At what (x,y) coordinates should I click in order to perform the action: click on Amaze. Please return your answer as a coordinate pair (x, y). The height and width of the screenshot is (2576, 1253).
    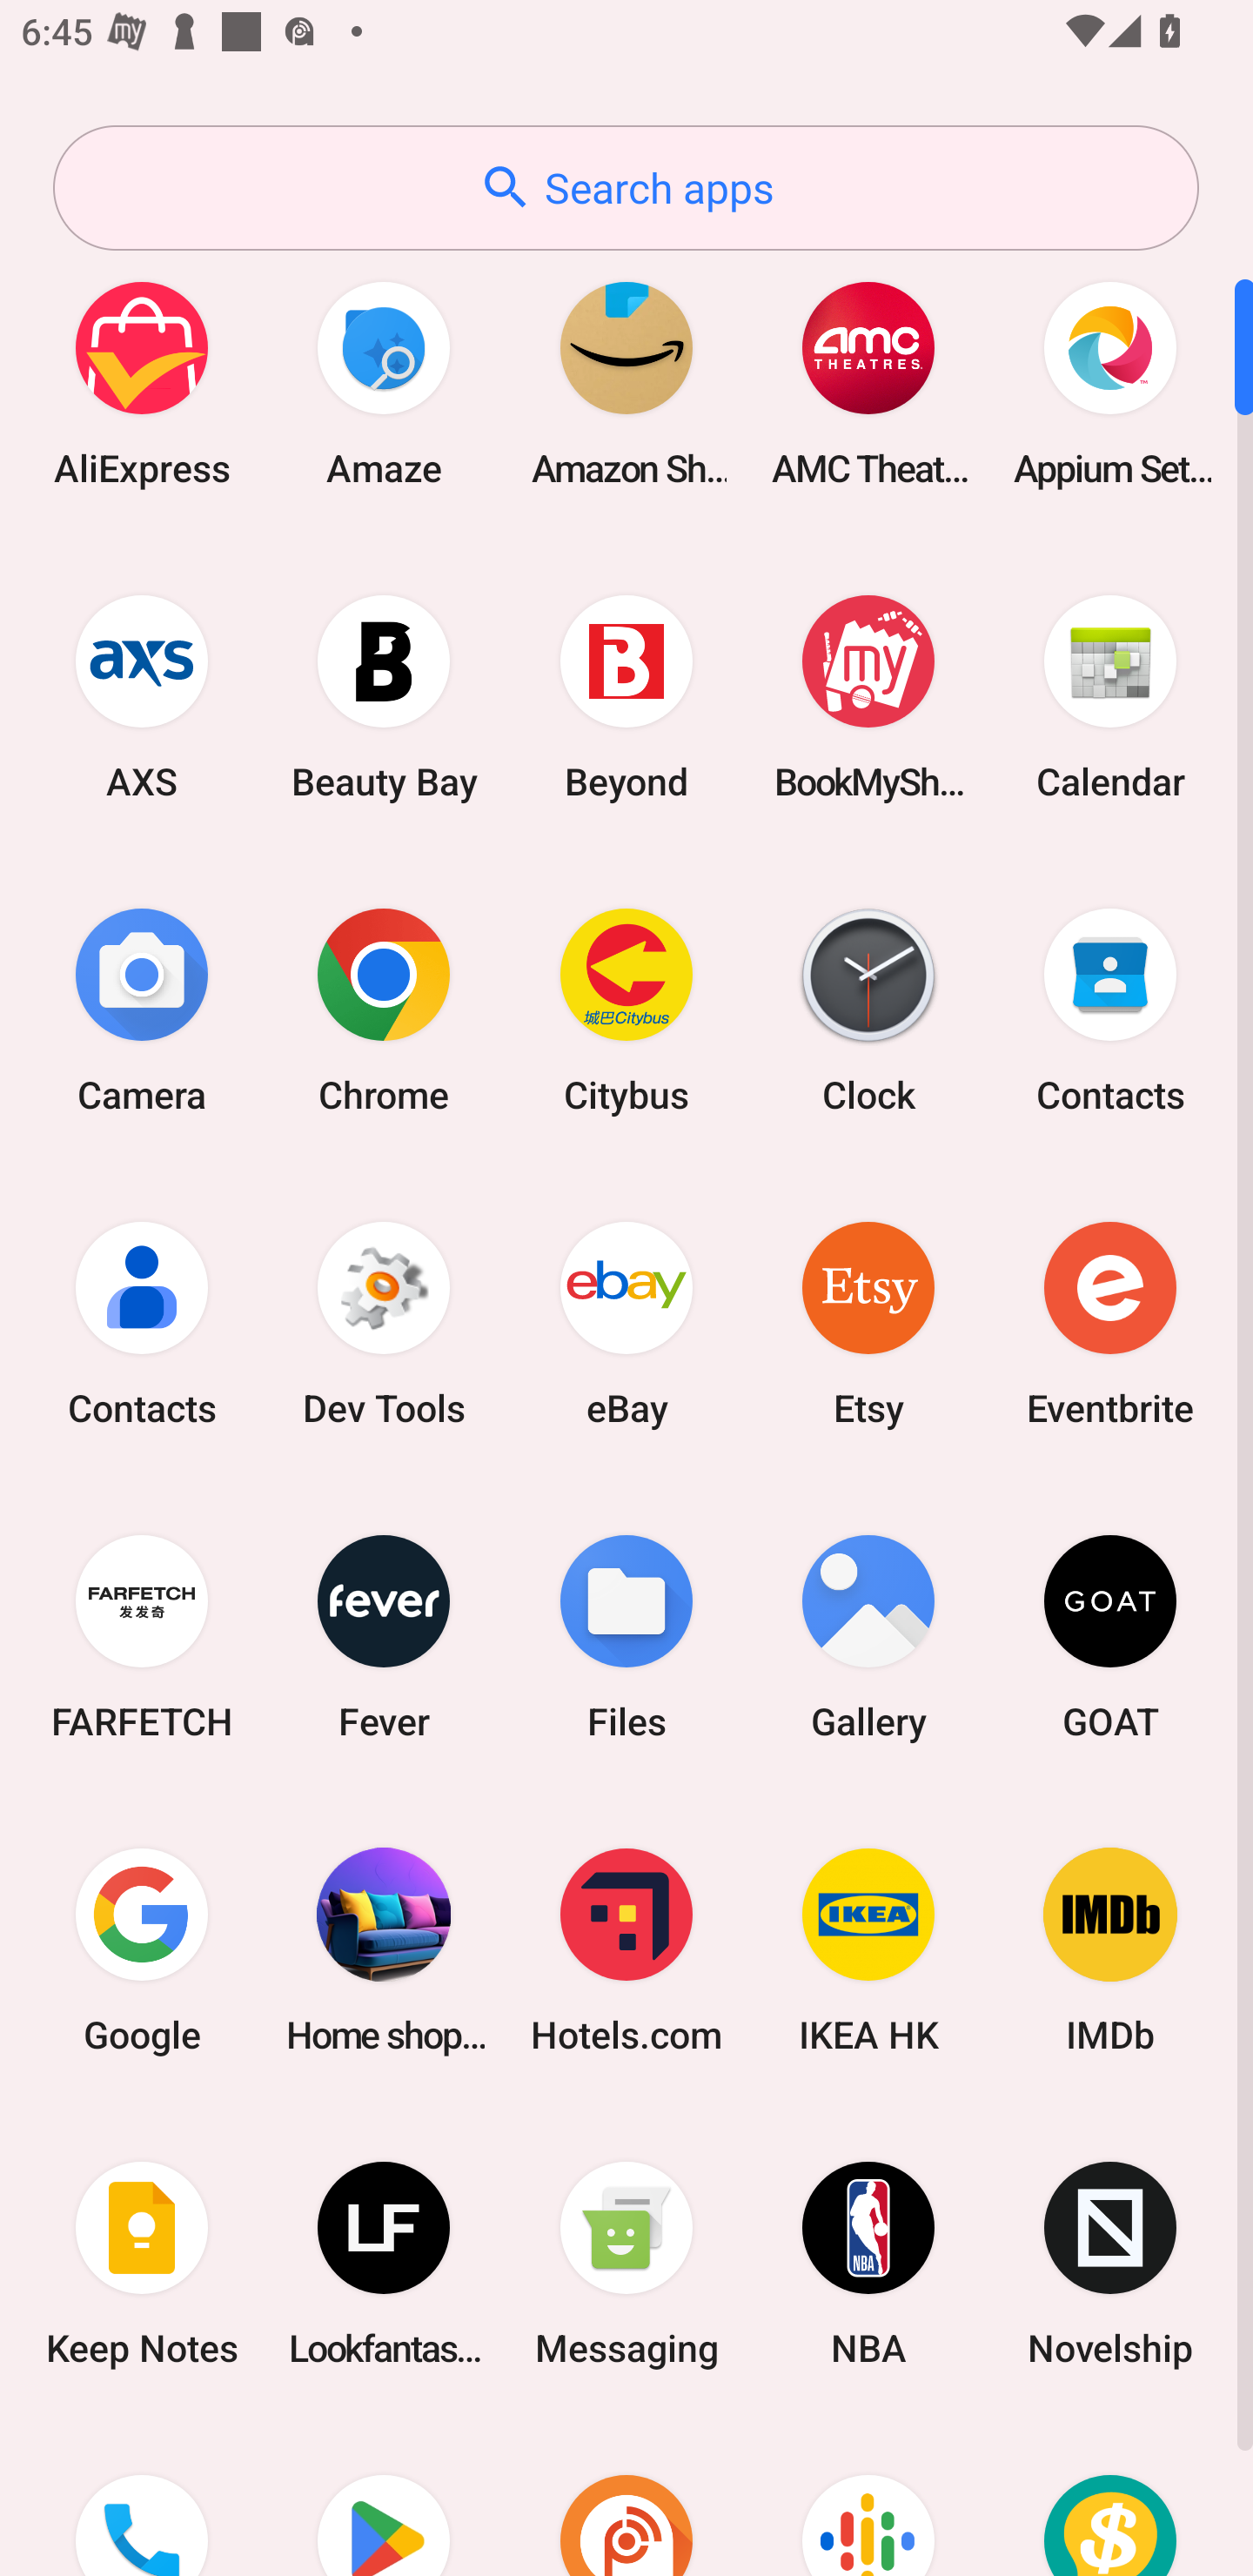
    Looking at the image, I should click on (384, 383).